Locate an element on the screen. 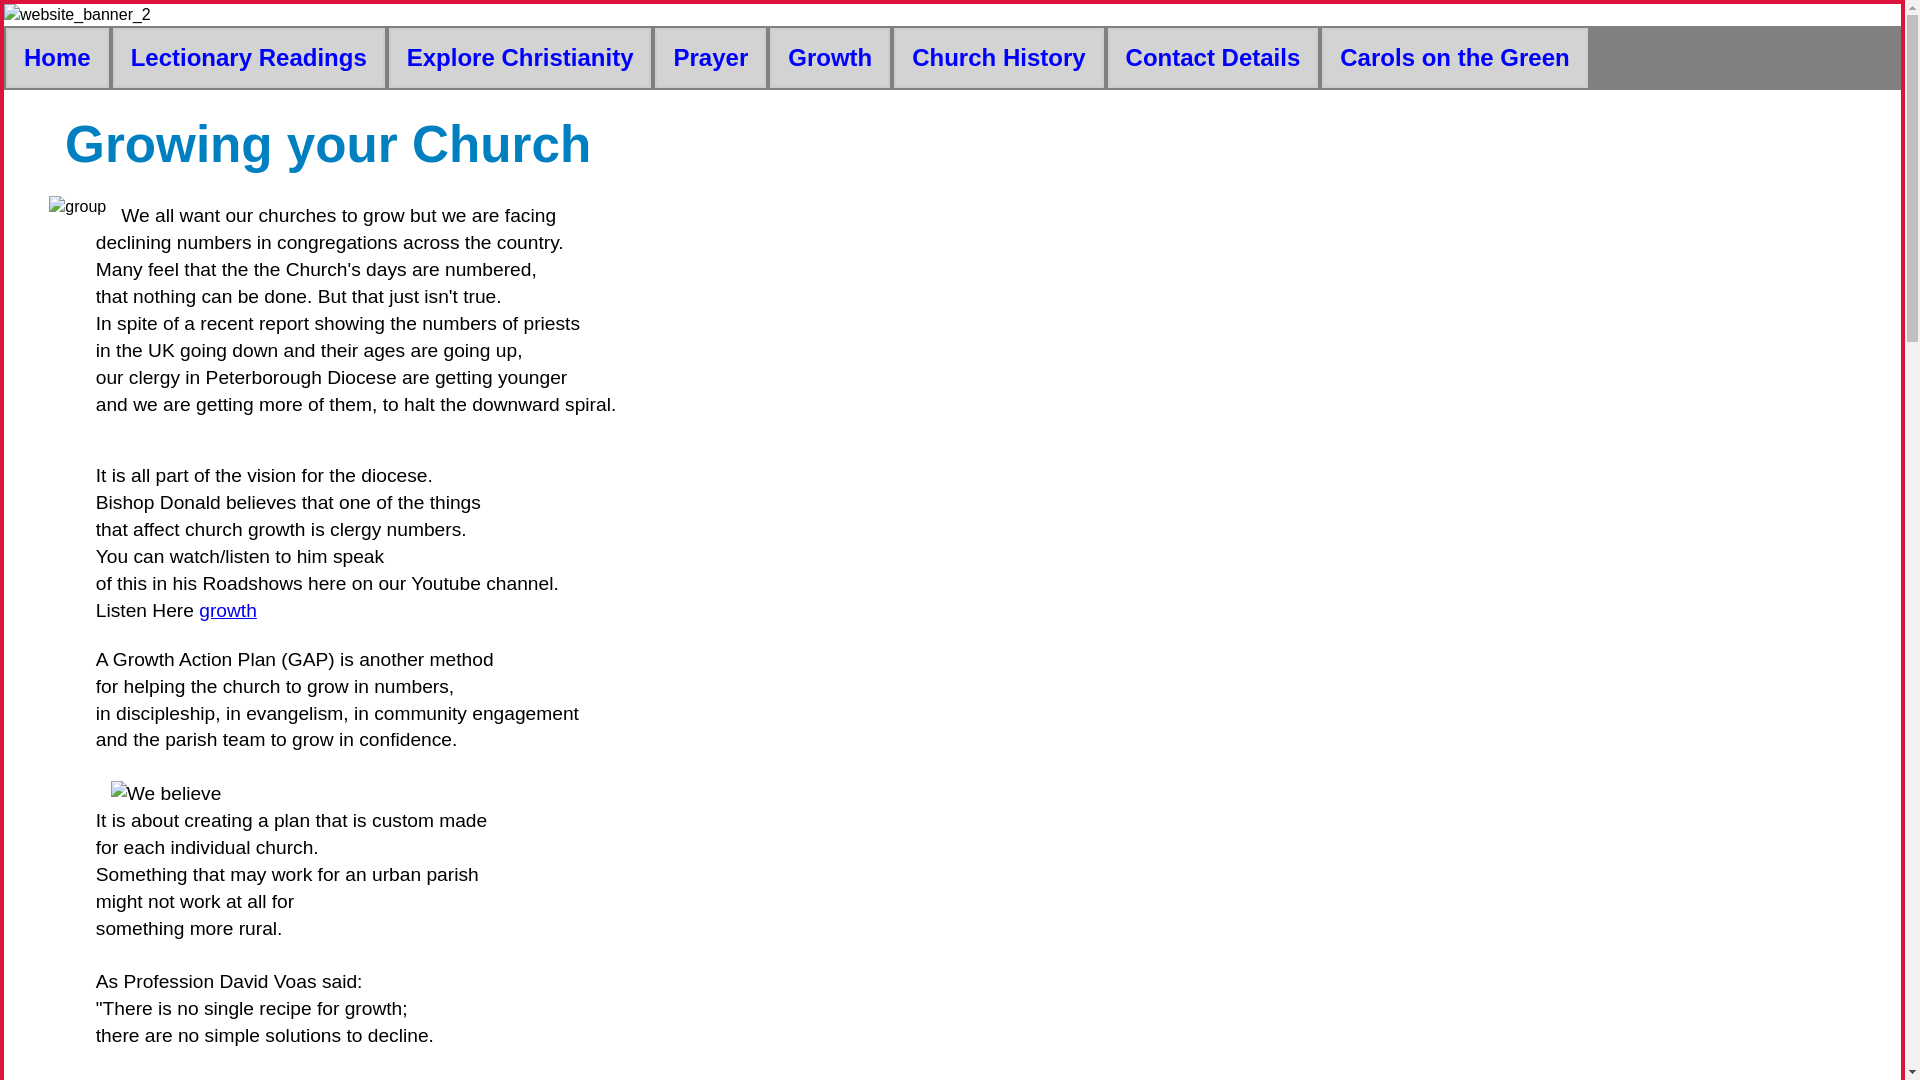 Image resolution: width=1920 pixels, height=1080 pixels. Lectionary Readings is located at coordinates (249, 58).